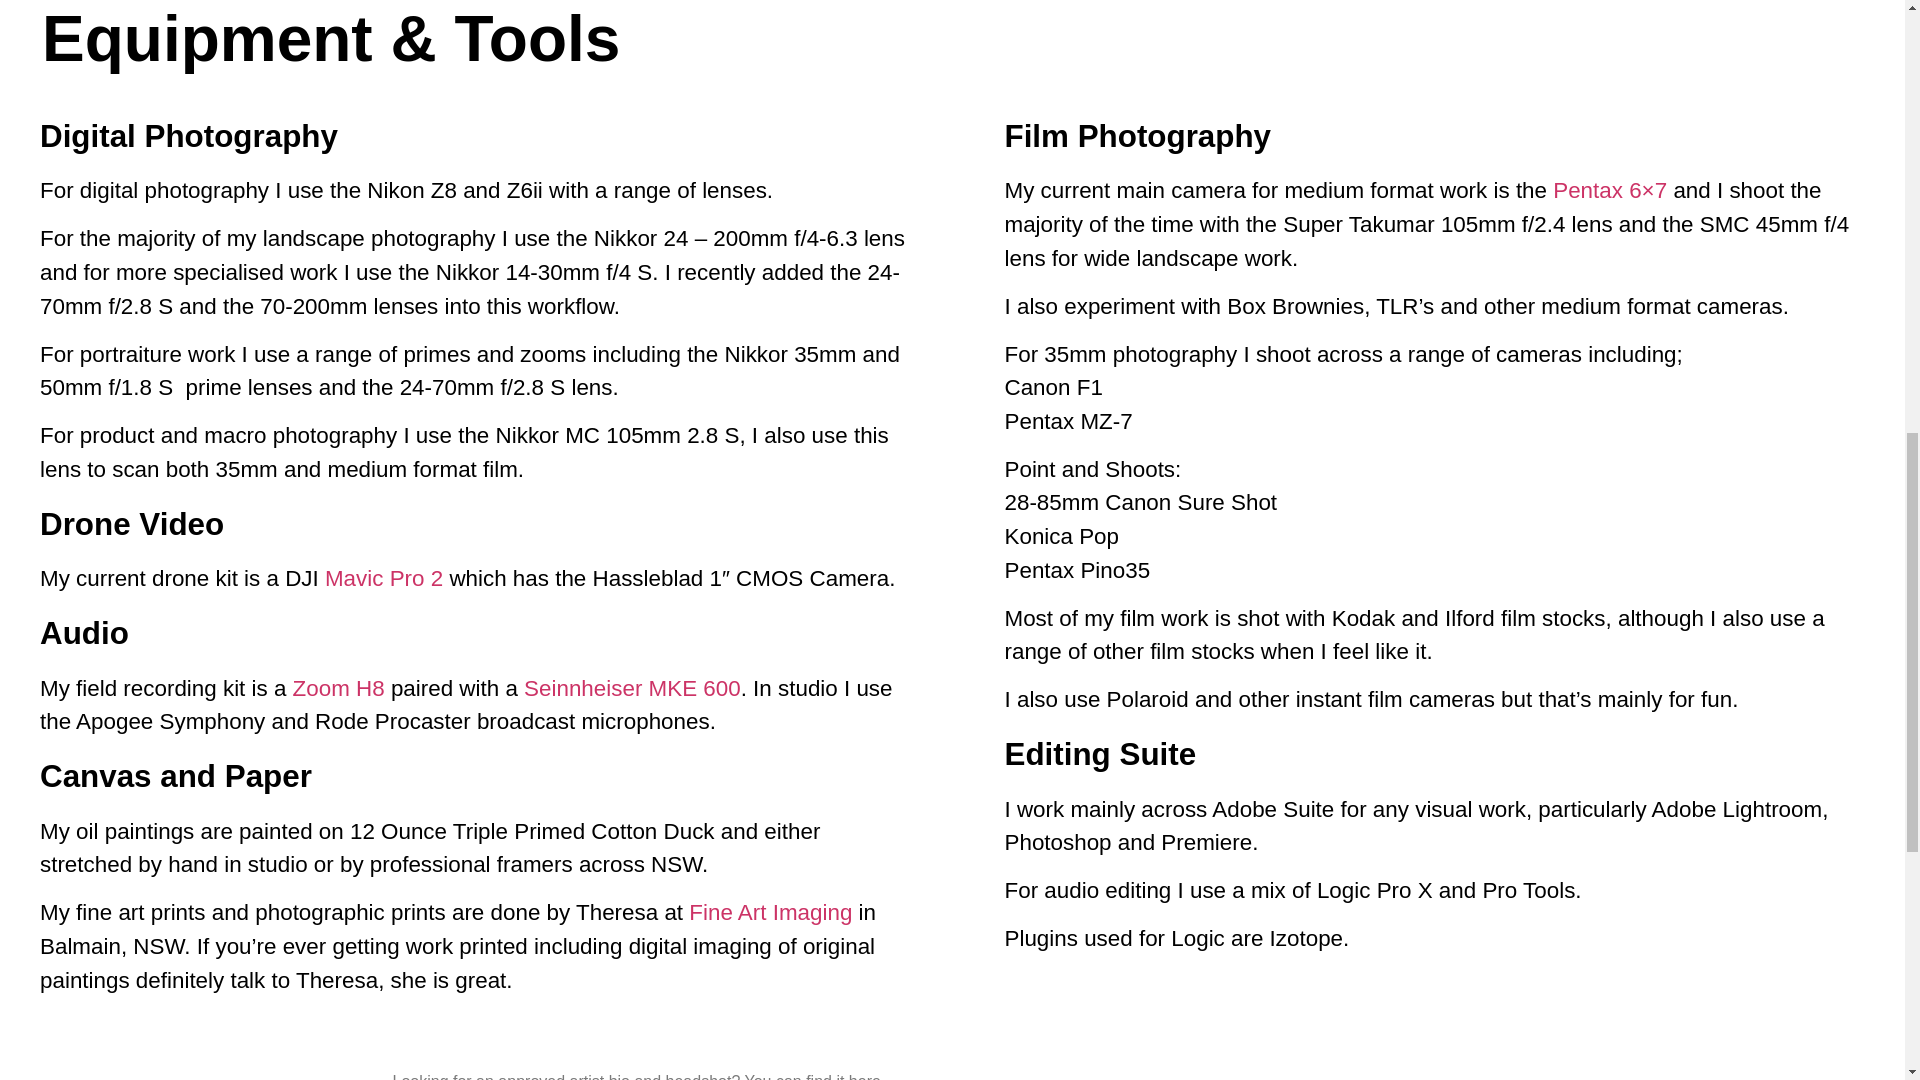 This screenshot has height=1080, width=1920. What do you see at coordinates (632, 688) in the screenshot?
I see `Seinnheiser MKE 600` at bounding box center [632, 688].